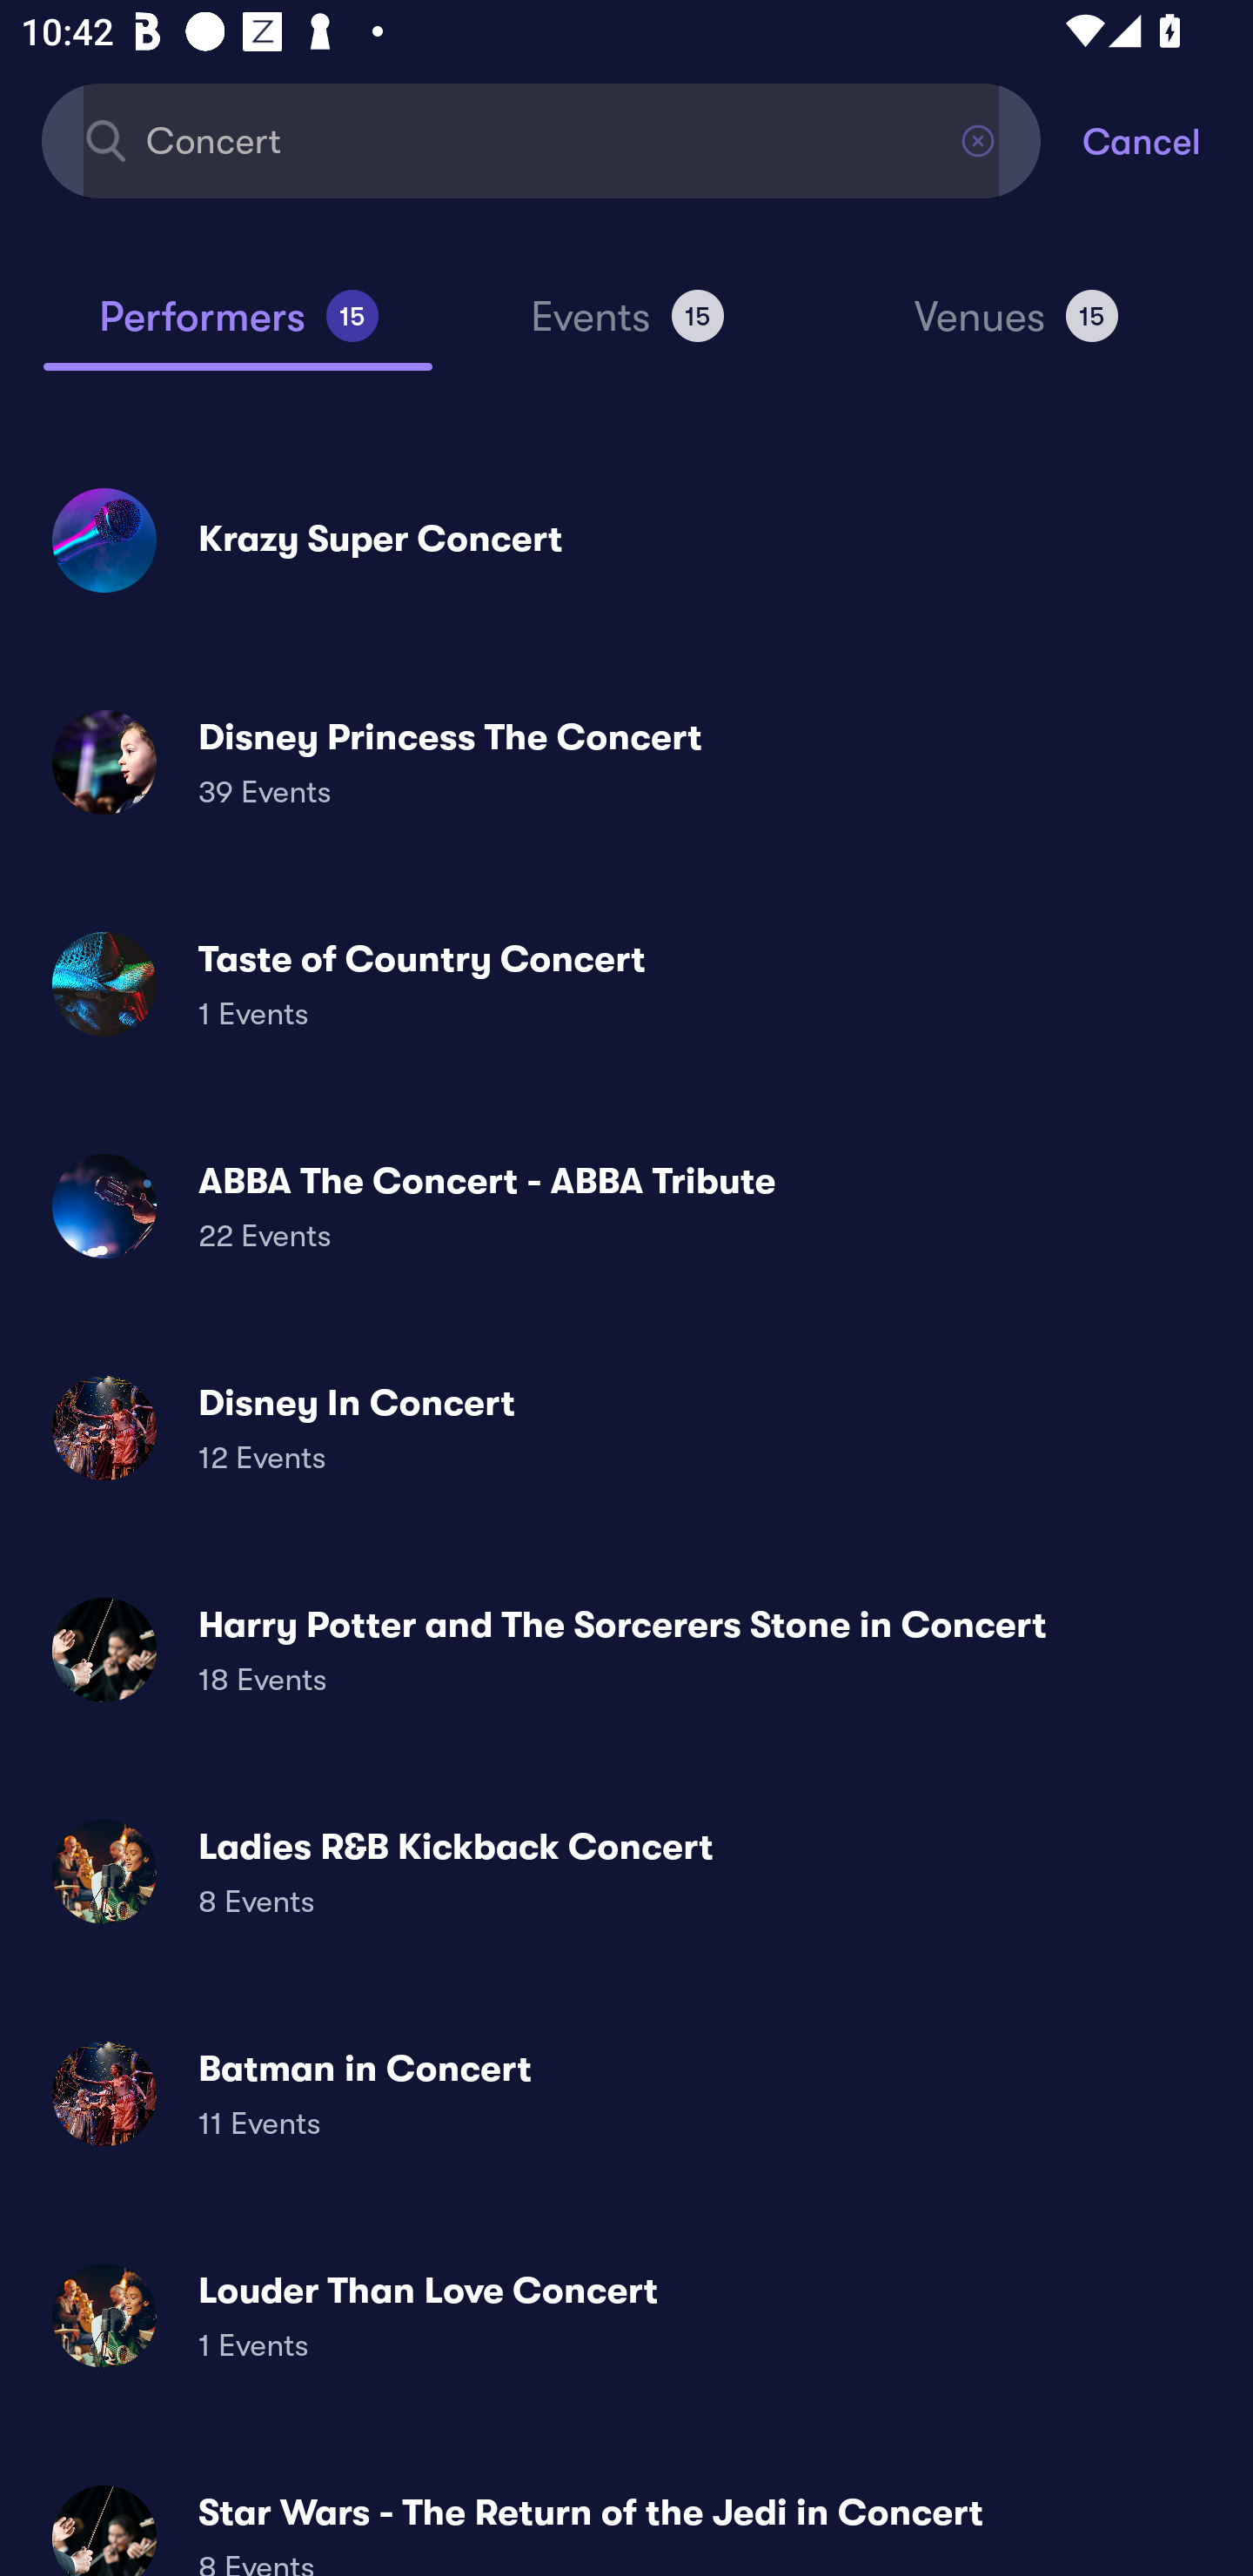 The image size is (1253, 2576). Describe the element at coordinates (626, 540) in the screenshot. I see `Krazy Super Concert` at that location.